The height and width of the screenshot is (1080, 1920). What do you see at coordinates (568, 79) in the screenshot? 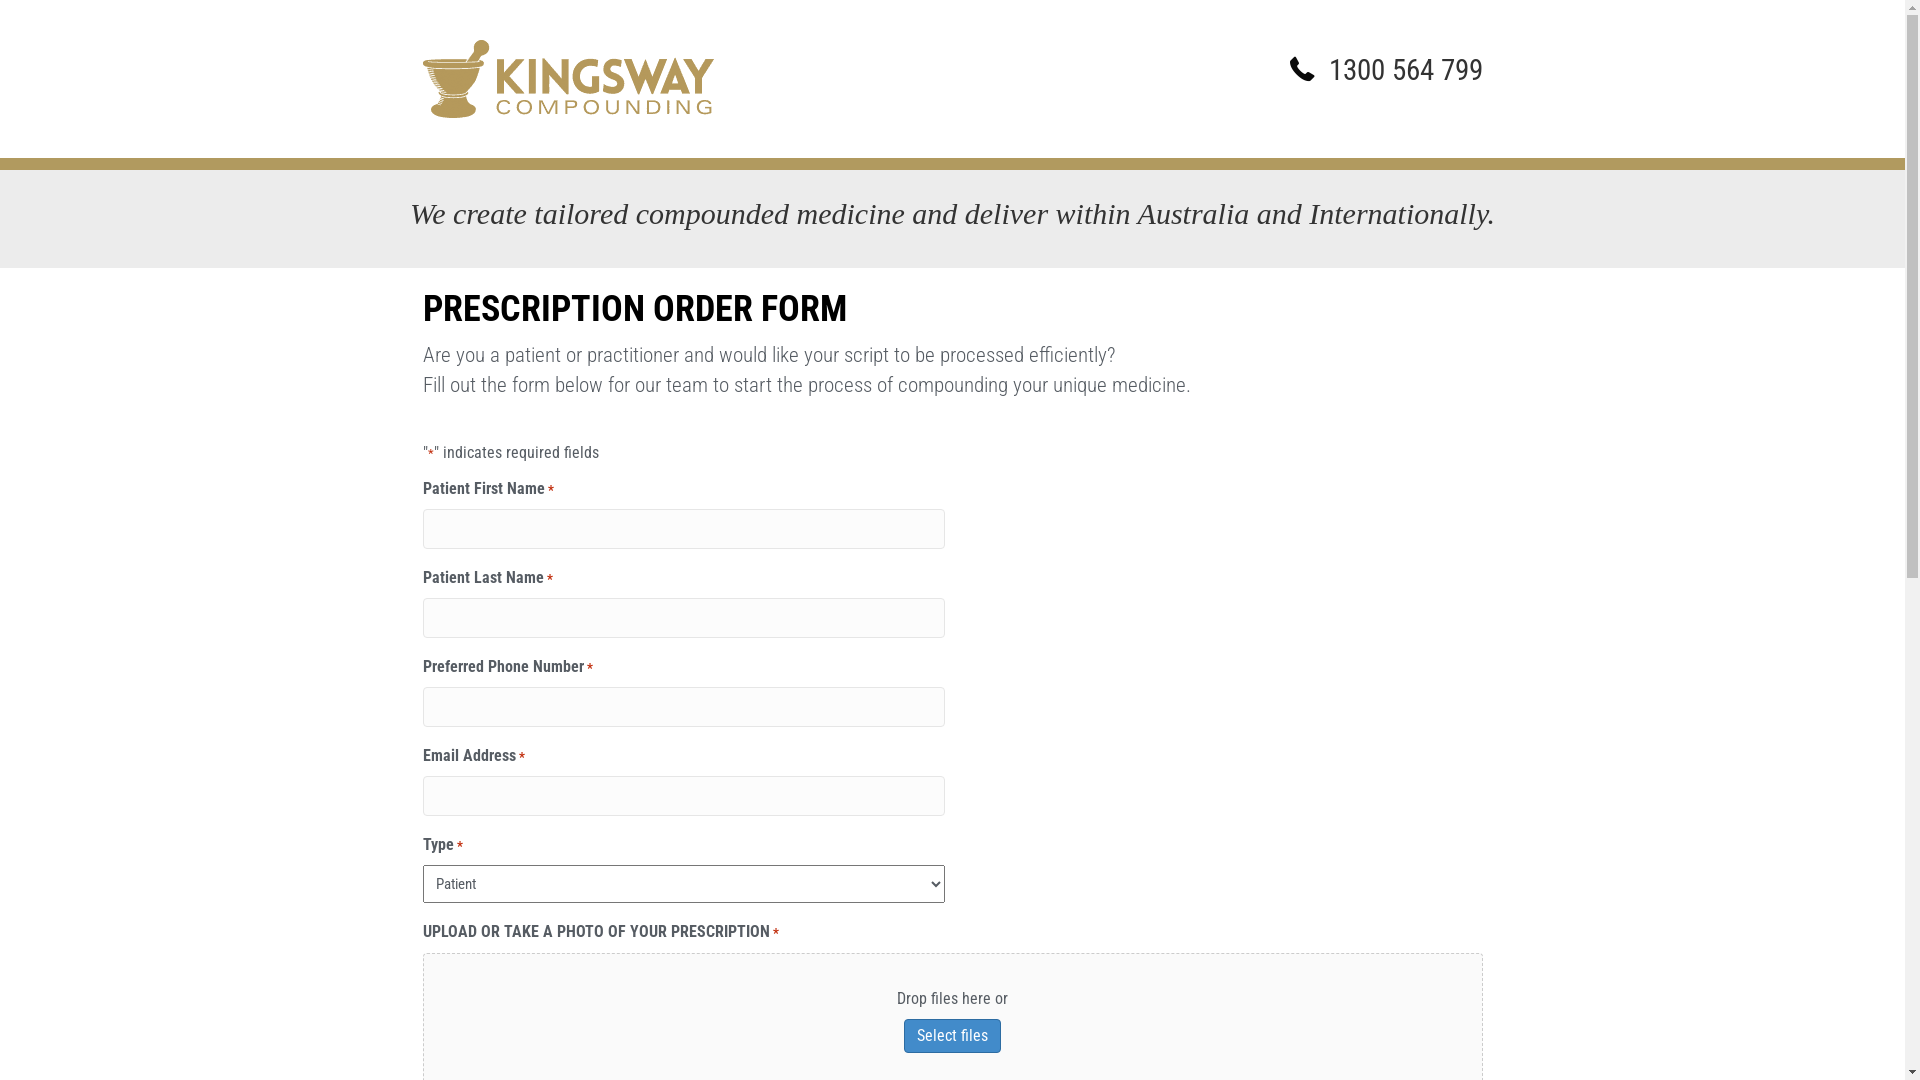
I see `logo` at bounding box center [568, 79].